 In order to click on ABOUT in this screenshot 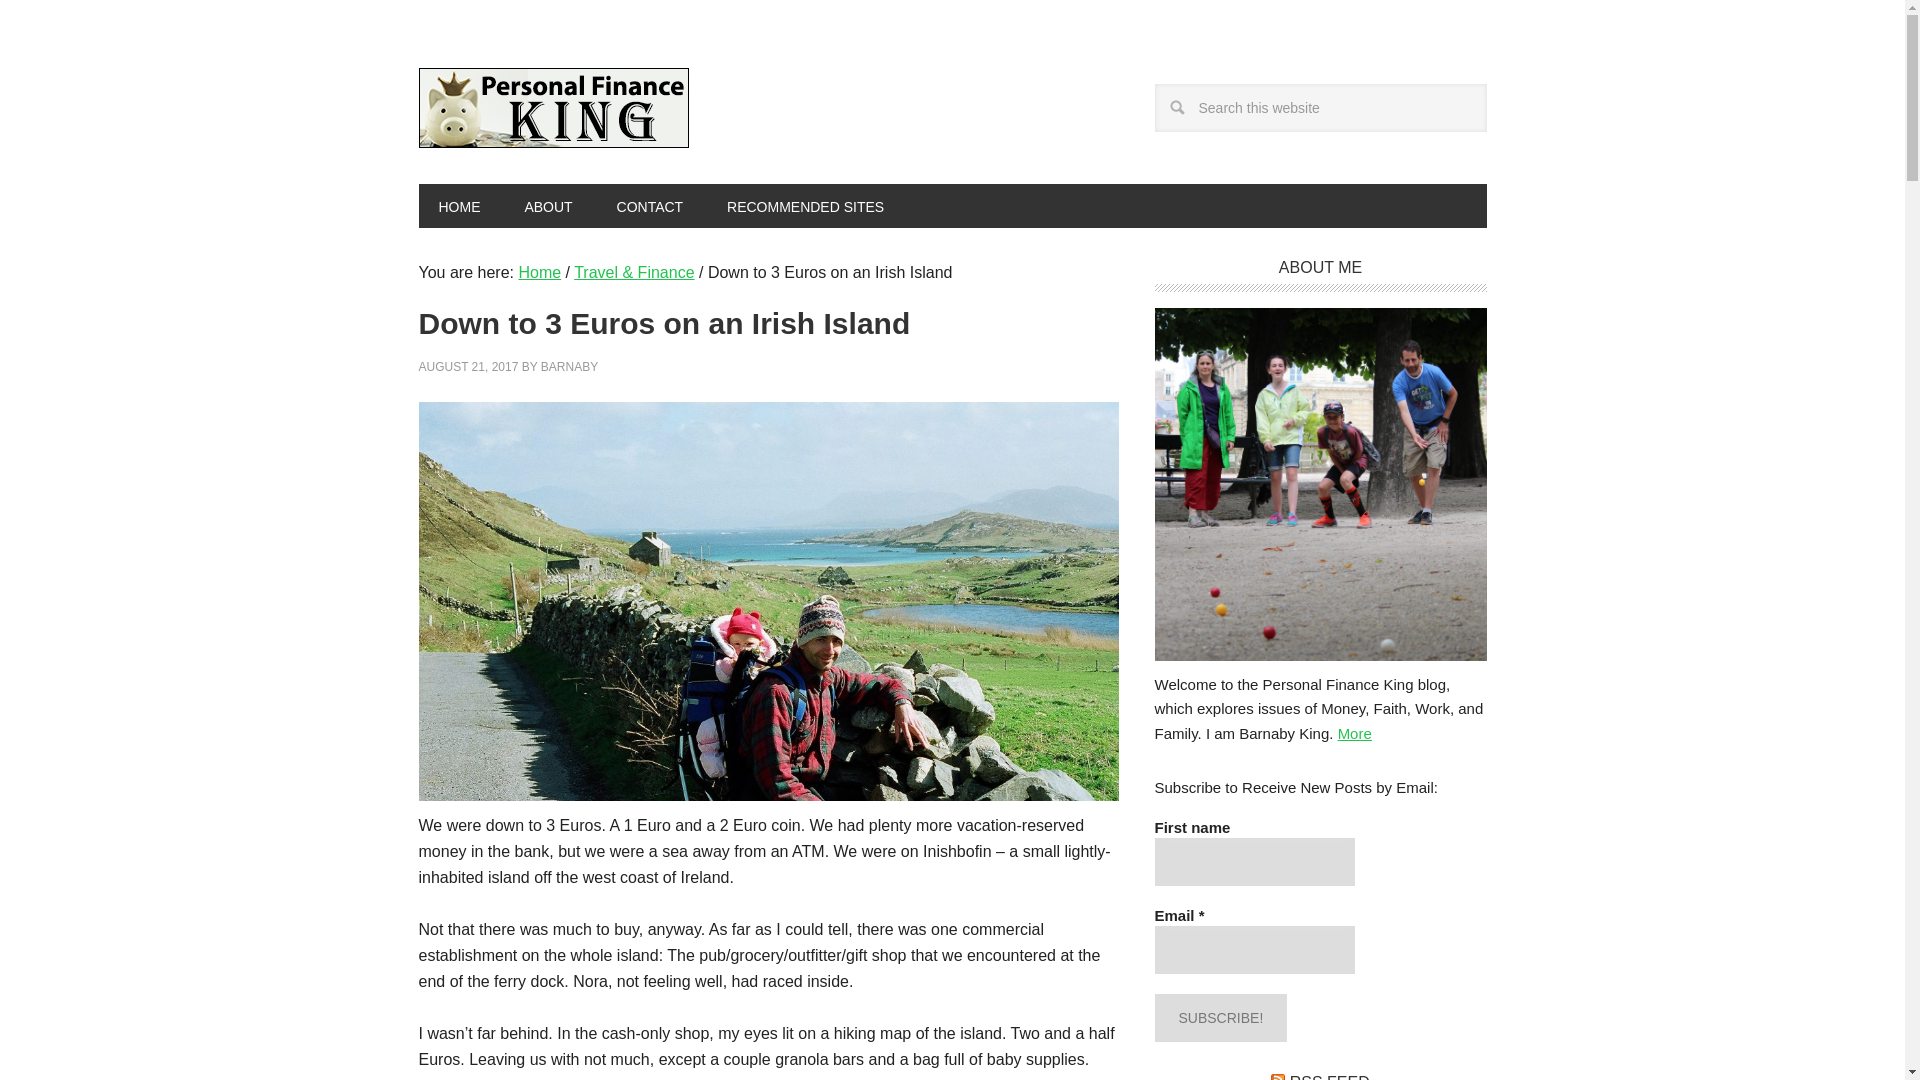, I will do `click(547, 205)`.